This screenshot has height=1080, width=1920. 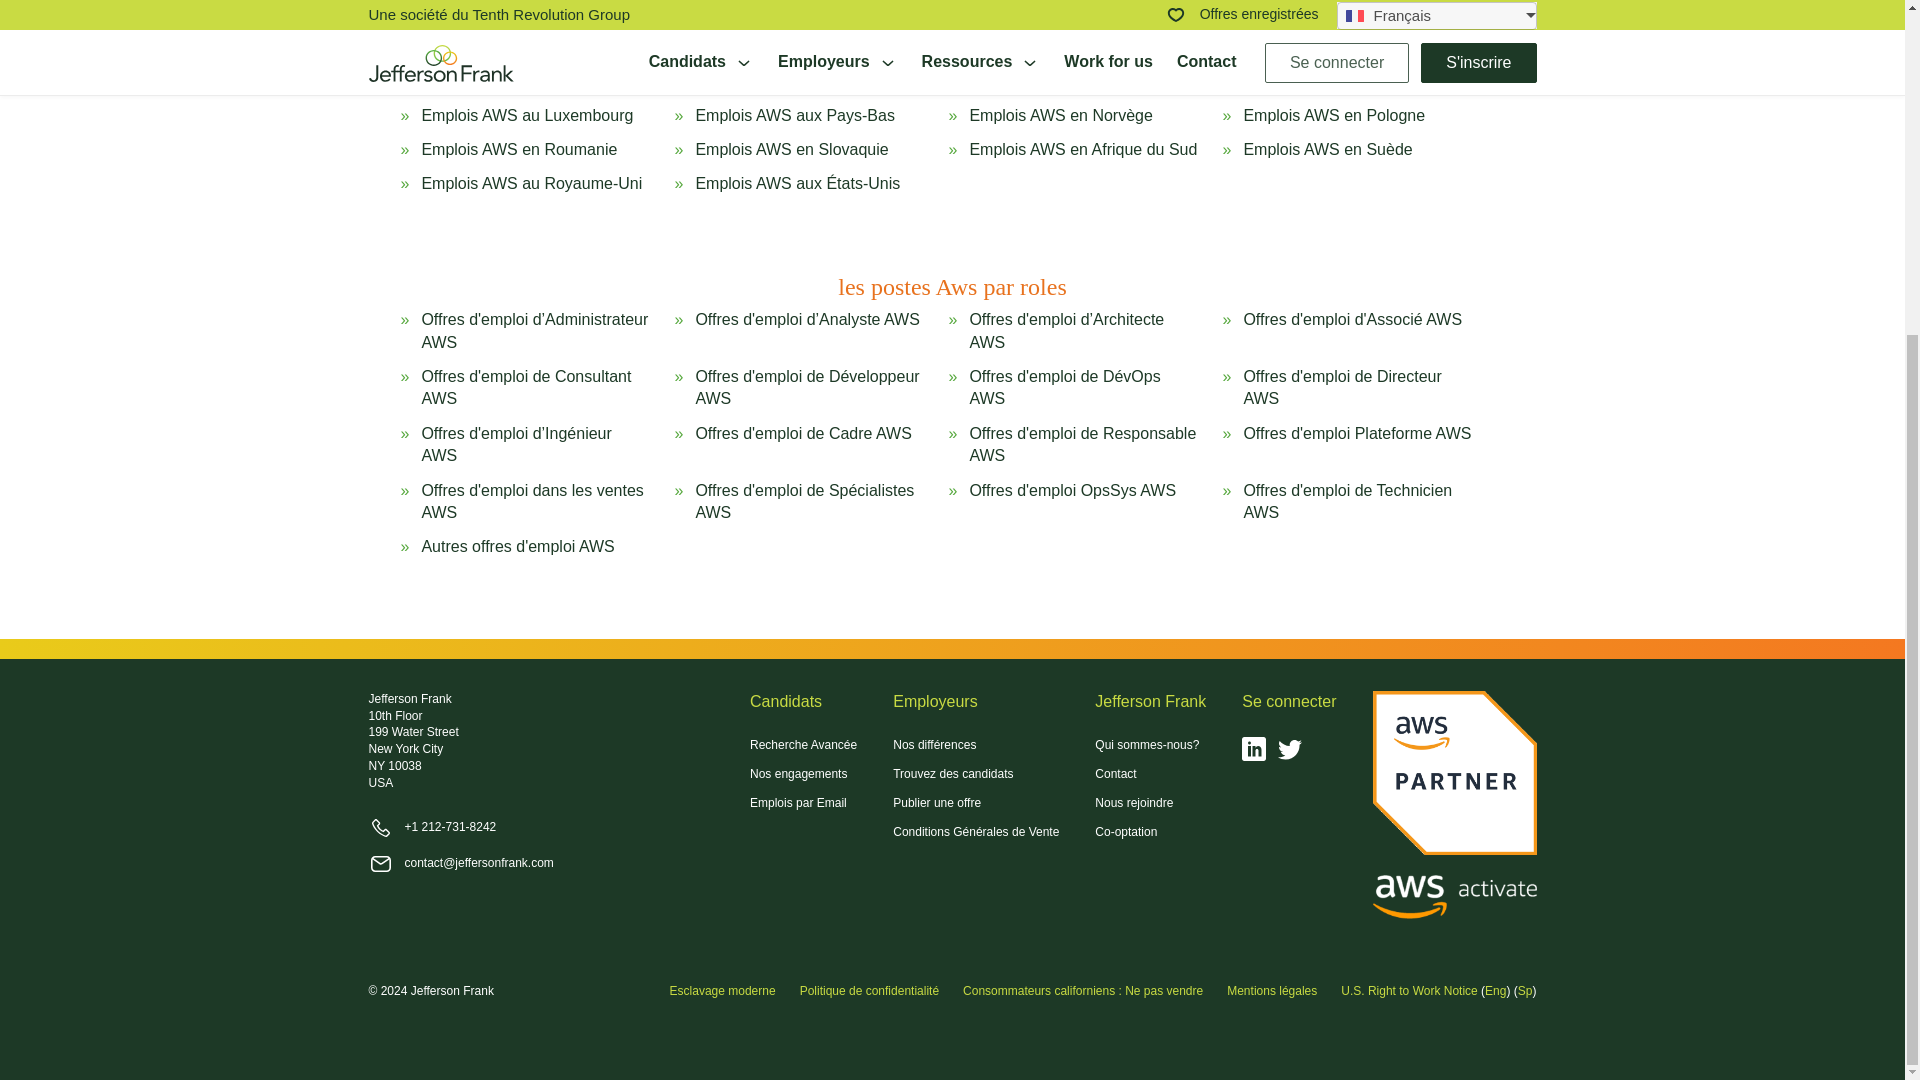 What do you see at coordinates (1054, 80) in the screenshot?
I see `Emplois AWS en Irlande` at bounding box center [1054, 80].